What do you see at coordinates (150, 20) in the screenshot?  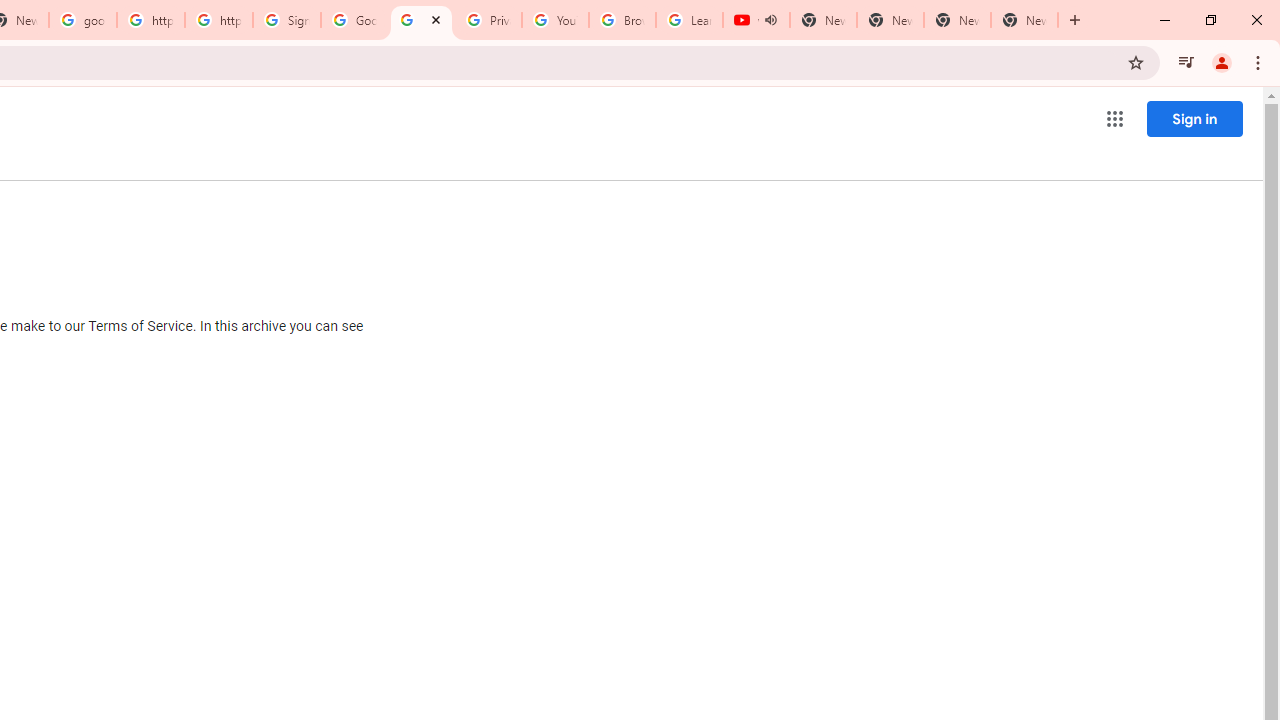 I see `https://scholar.google.com/` at bounding box center [150, 20].